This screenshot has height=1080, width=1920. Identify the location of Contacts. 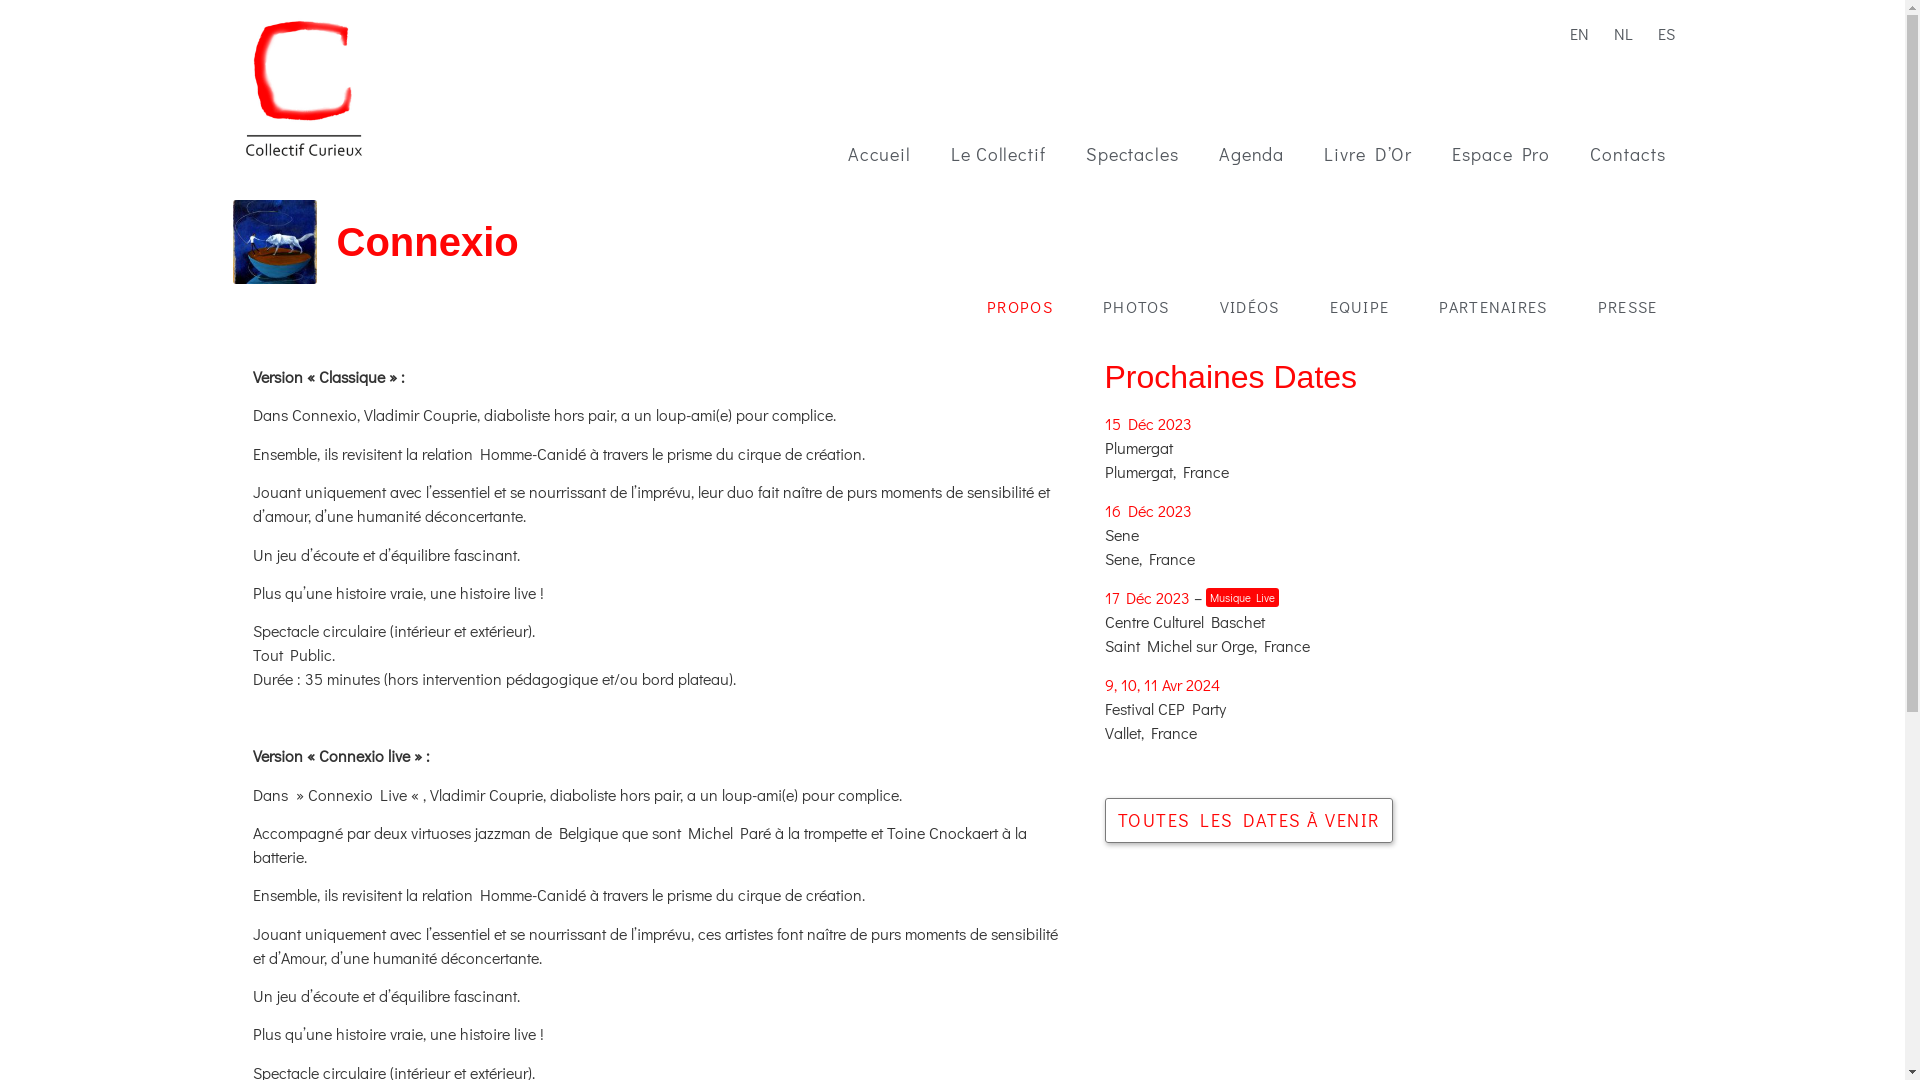
(1628, 154).